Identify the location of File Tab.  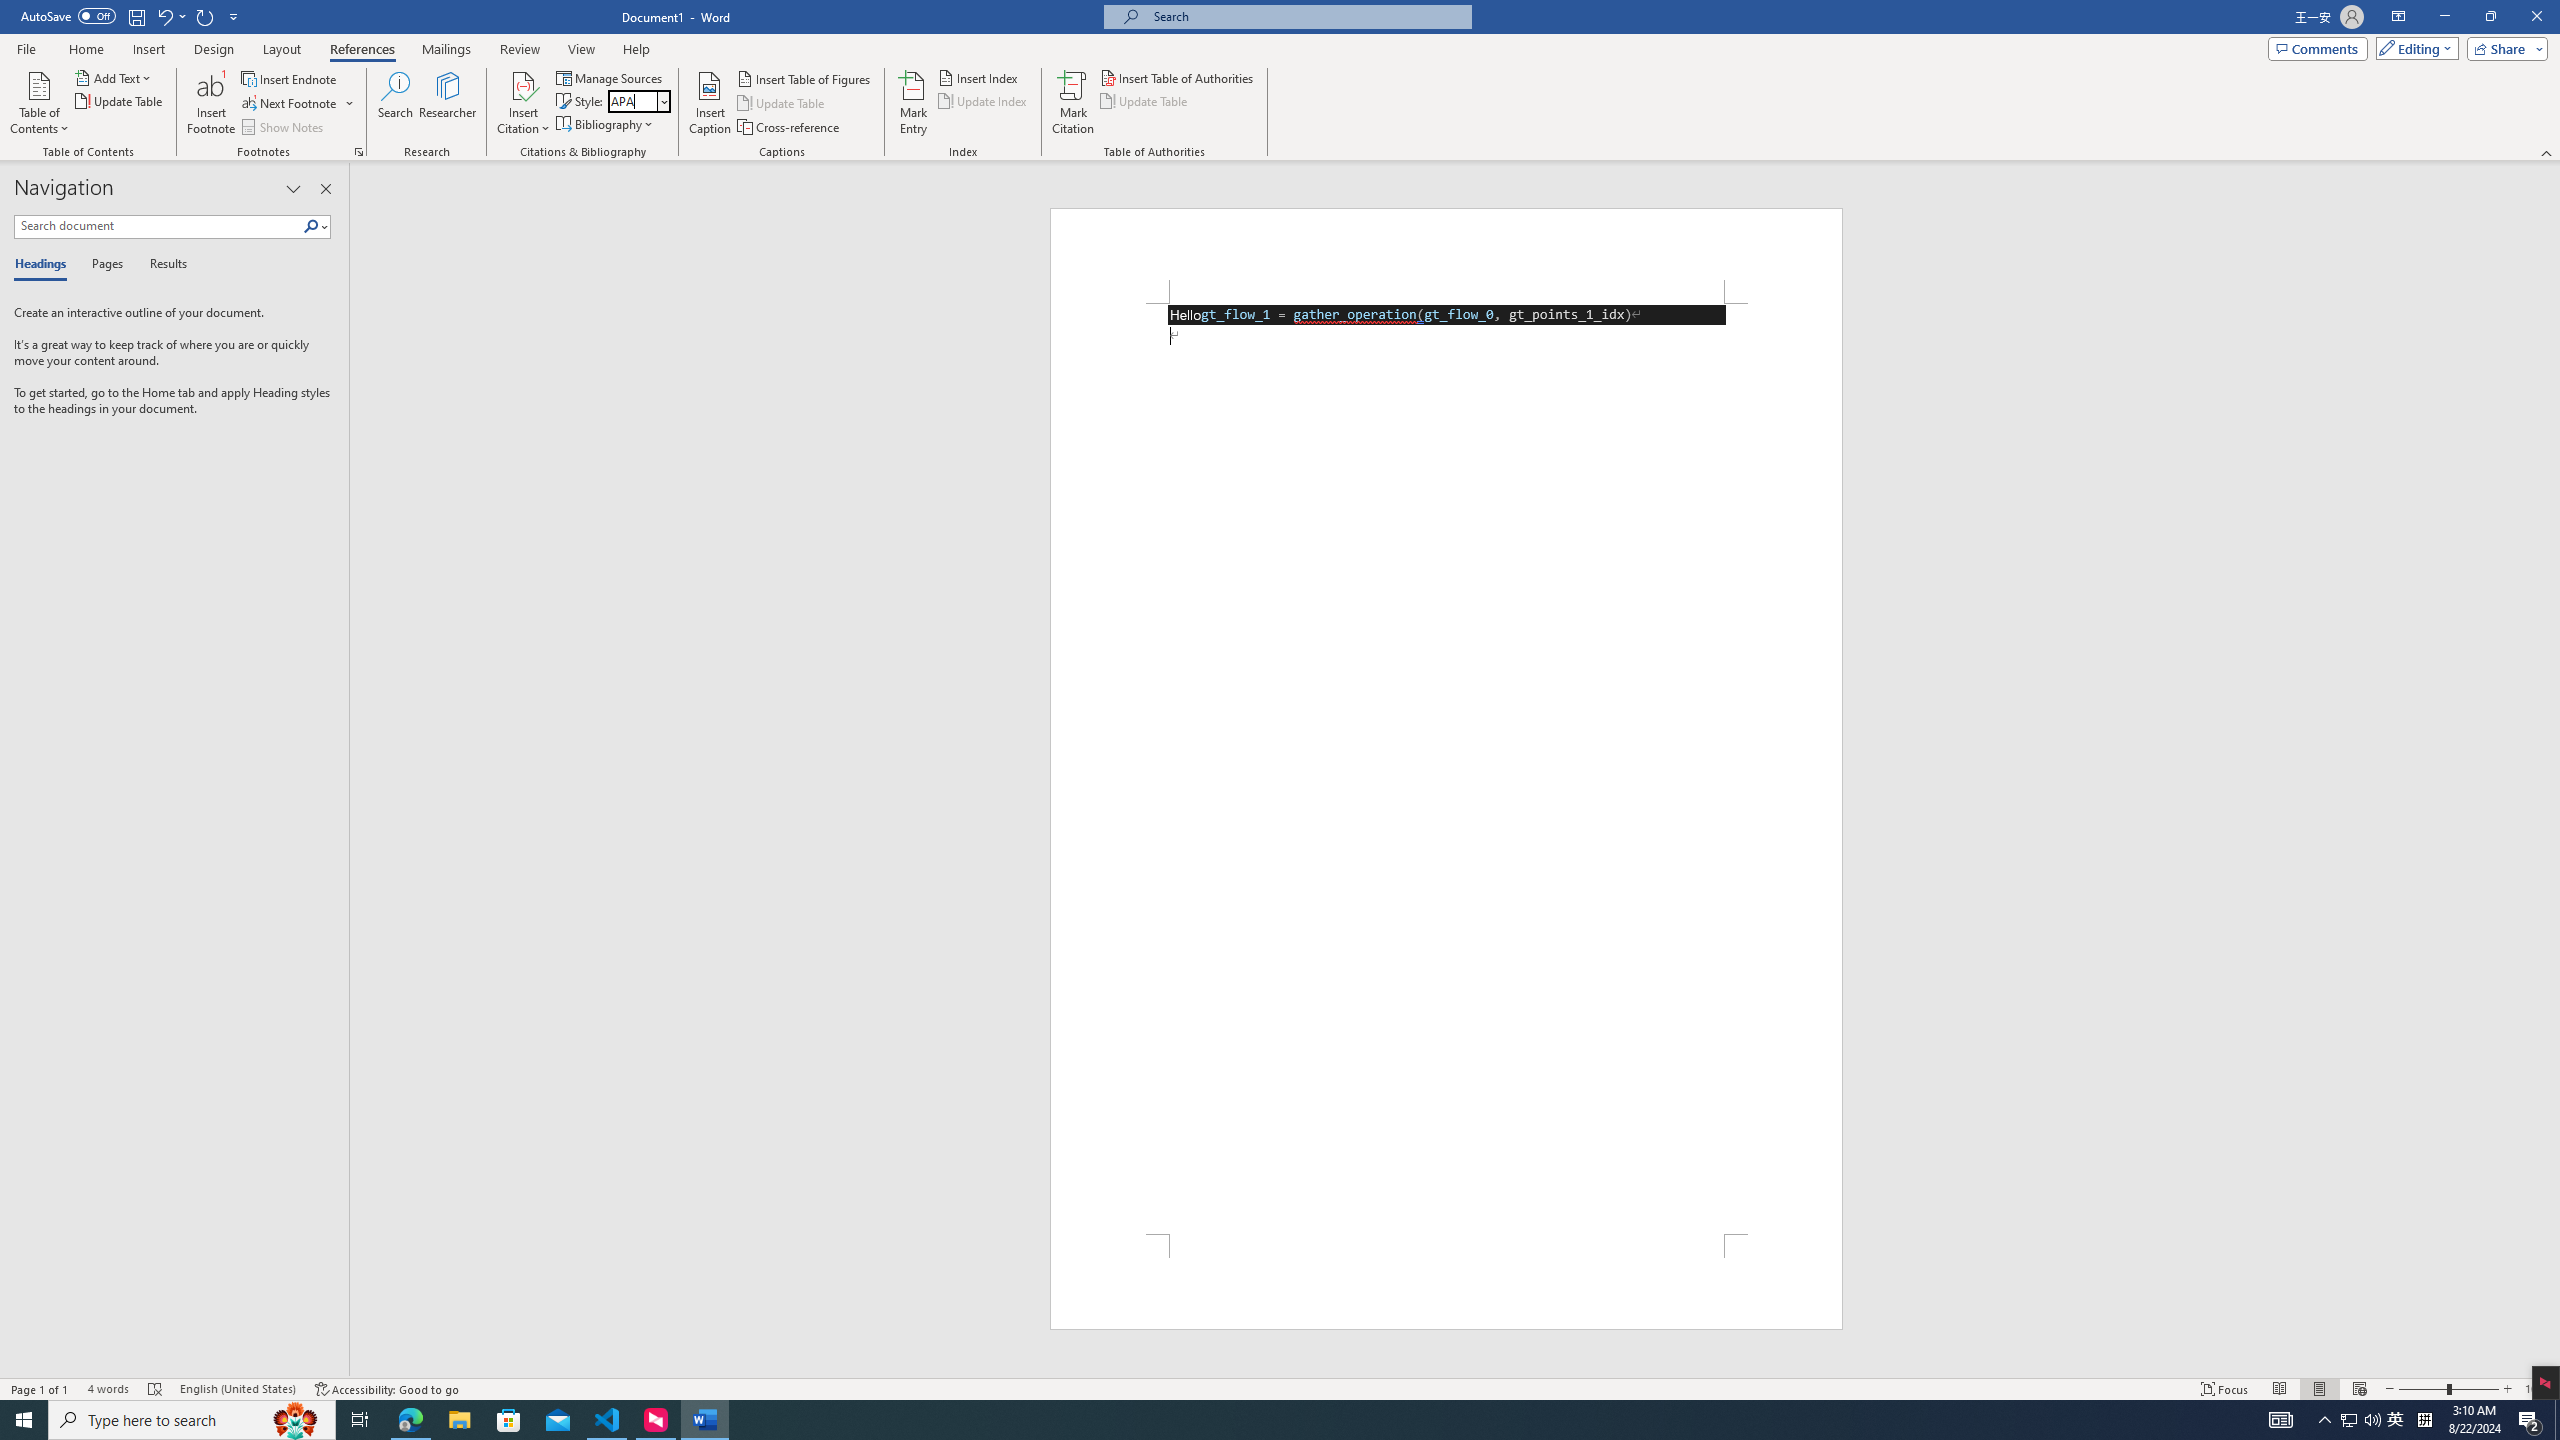
(26, 48).